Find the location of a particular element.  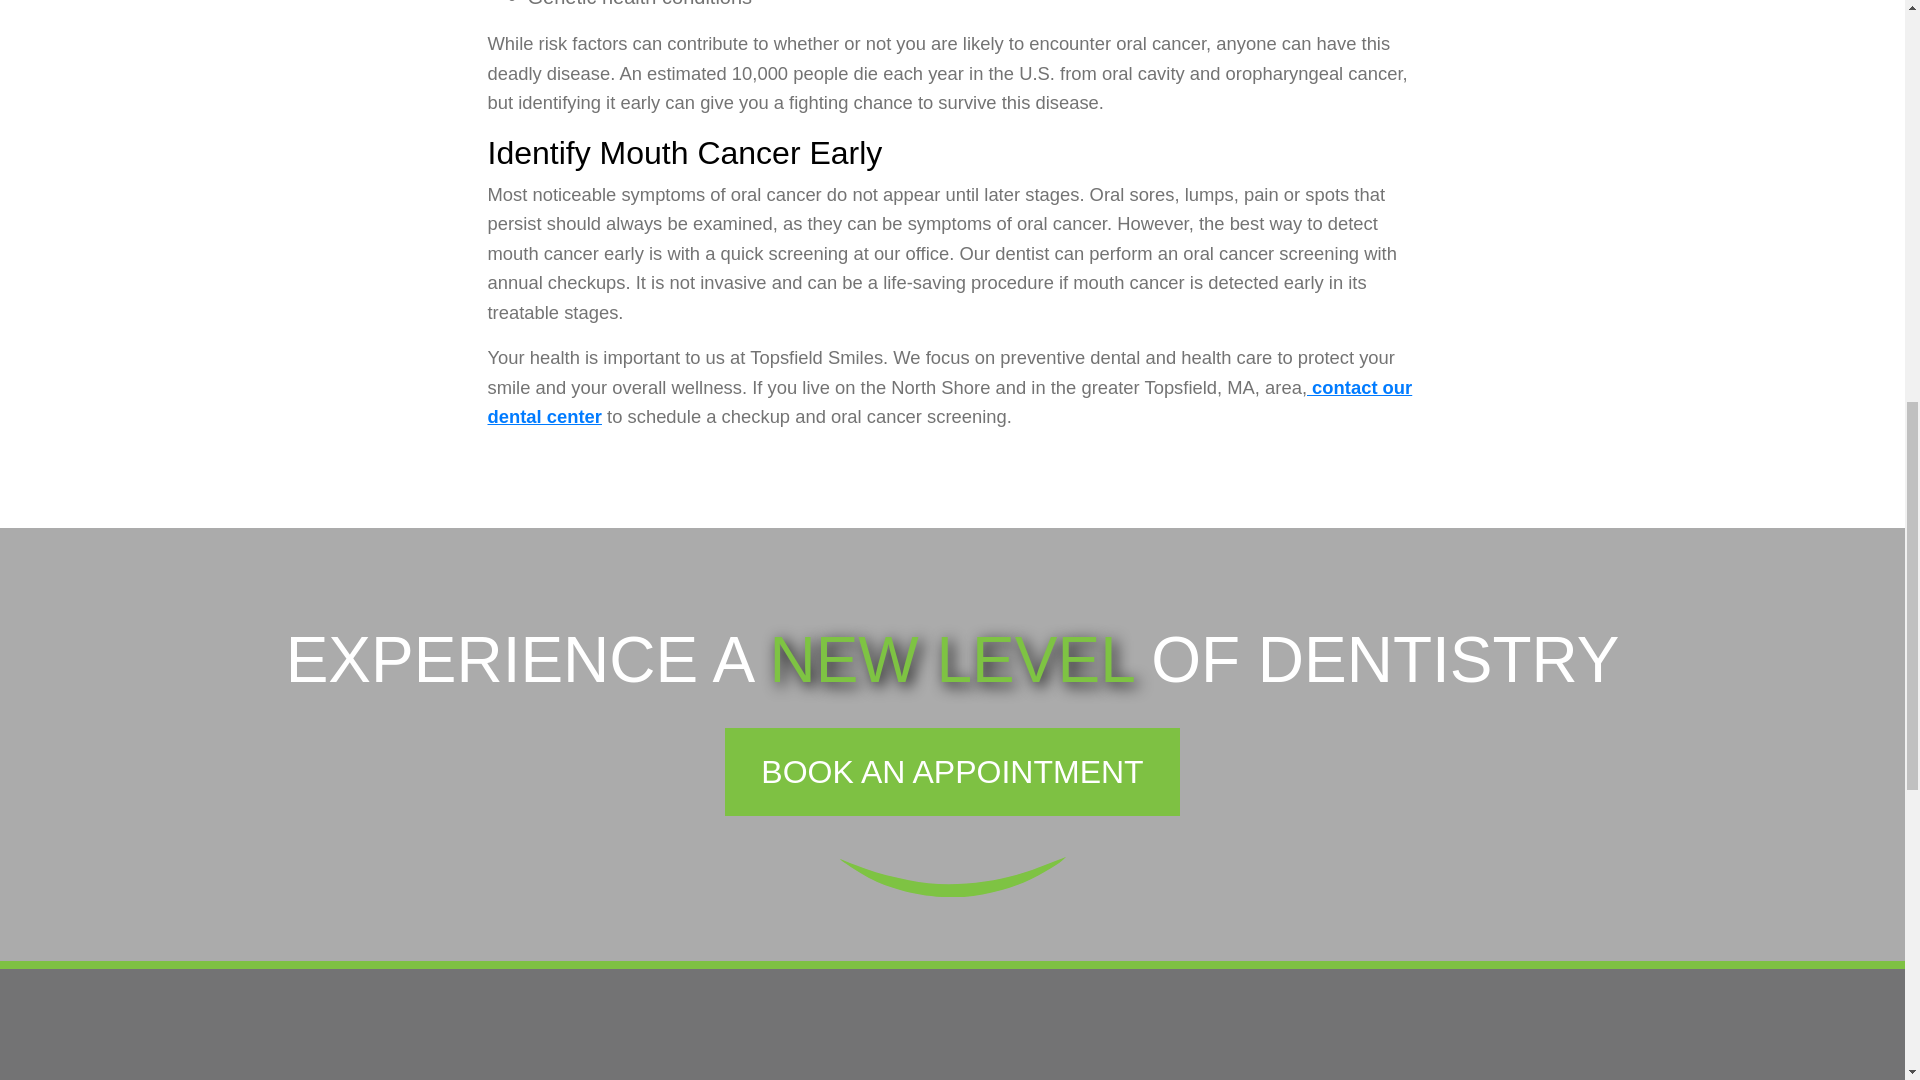

BOOK AN APPOINTMENT is located at coordinates (952, 772).